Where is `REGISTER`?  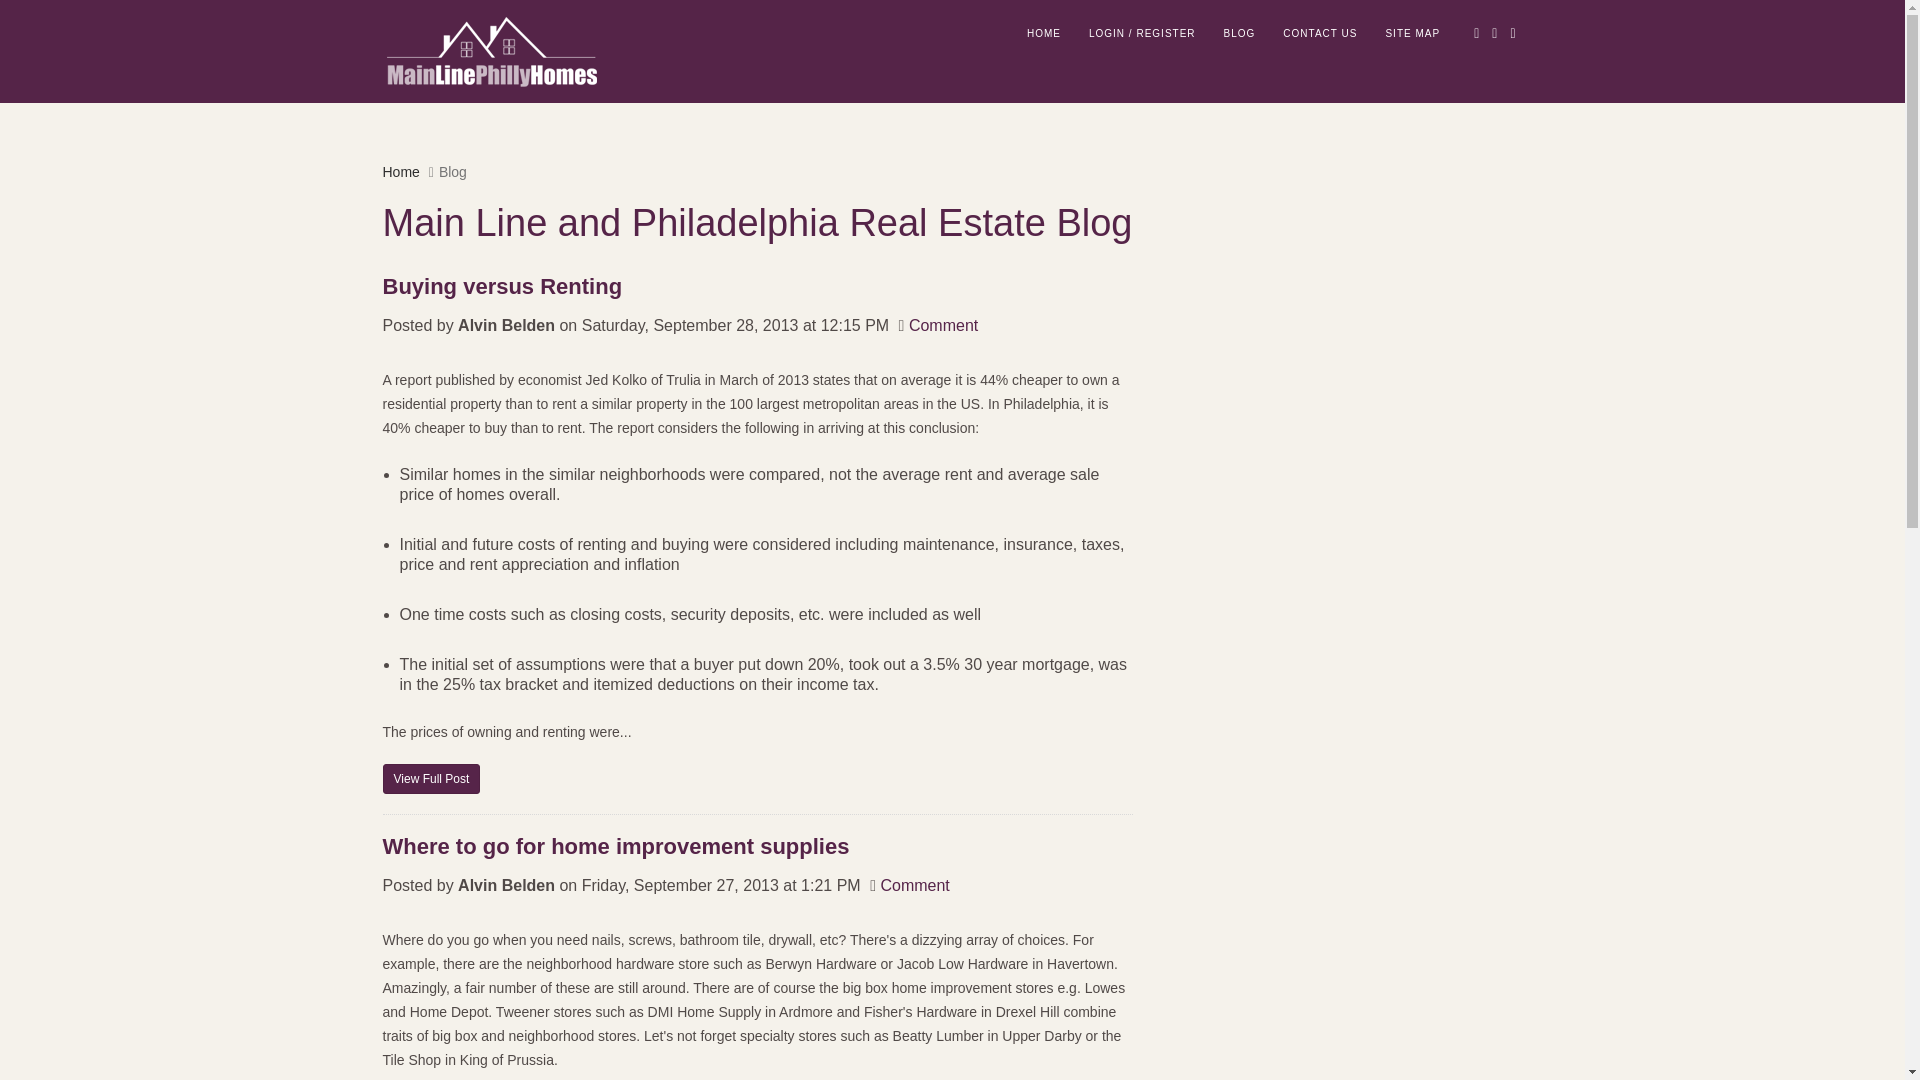 REGISTER is located at coordinates (1165, 33).